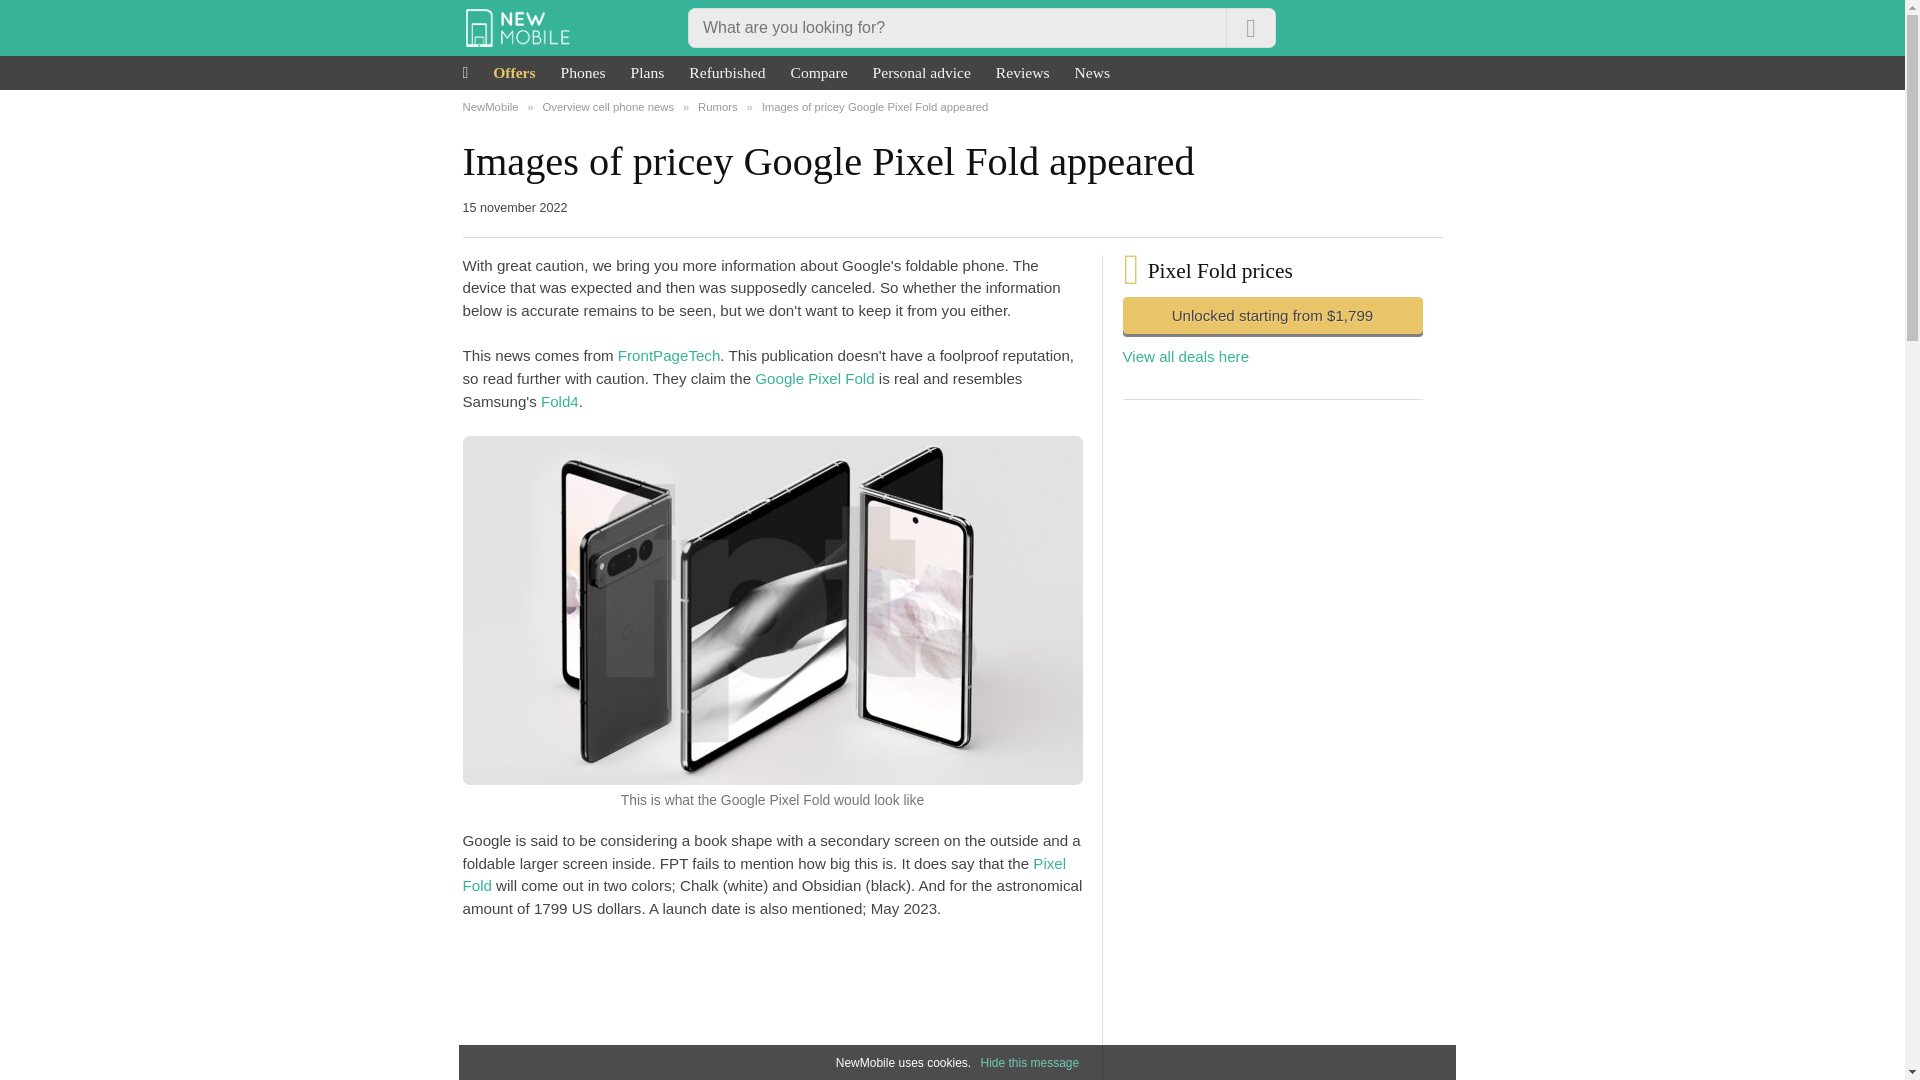  What do you see at coordinates (514, 72) in the screenshot?
I see `Offers` at bounding box center [514, 72].